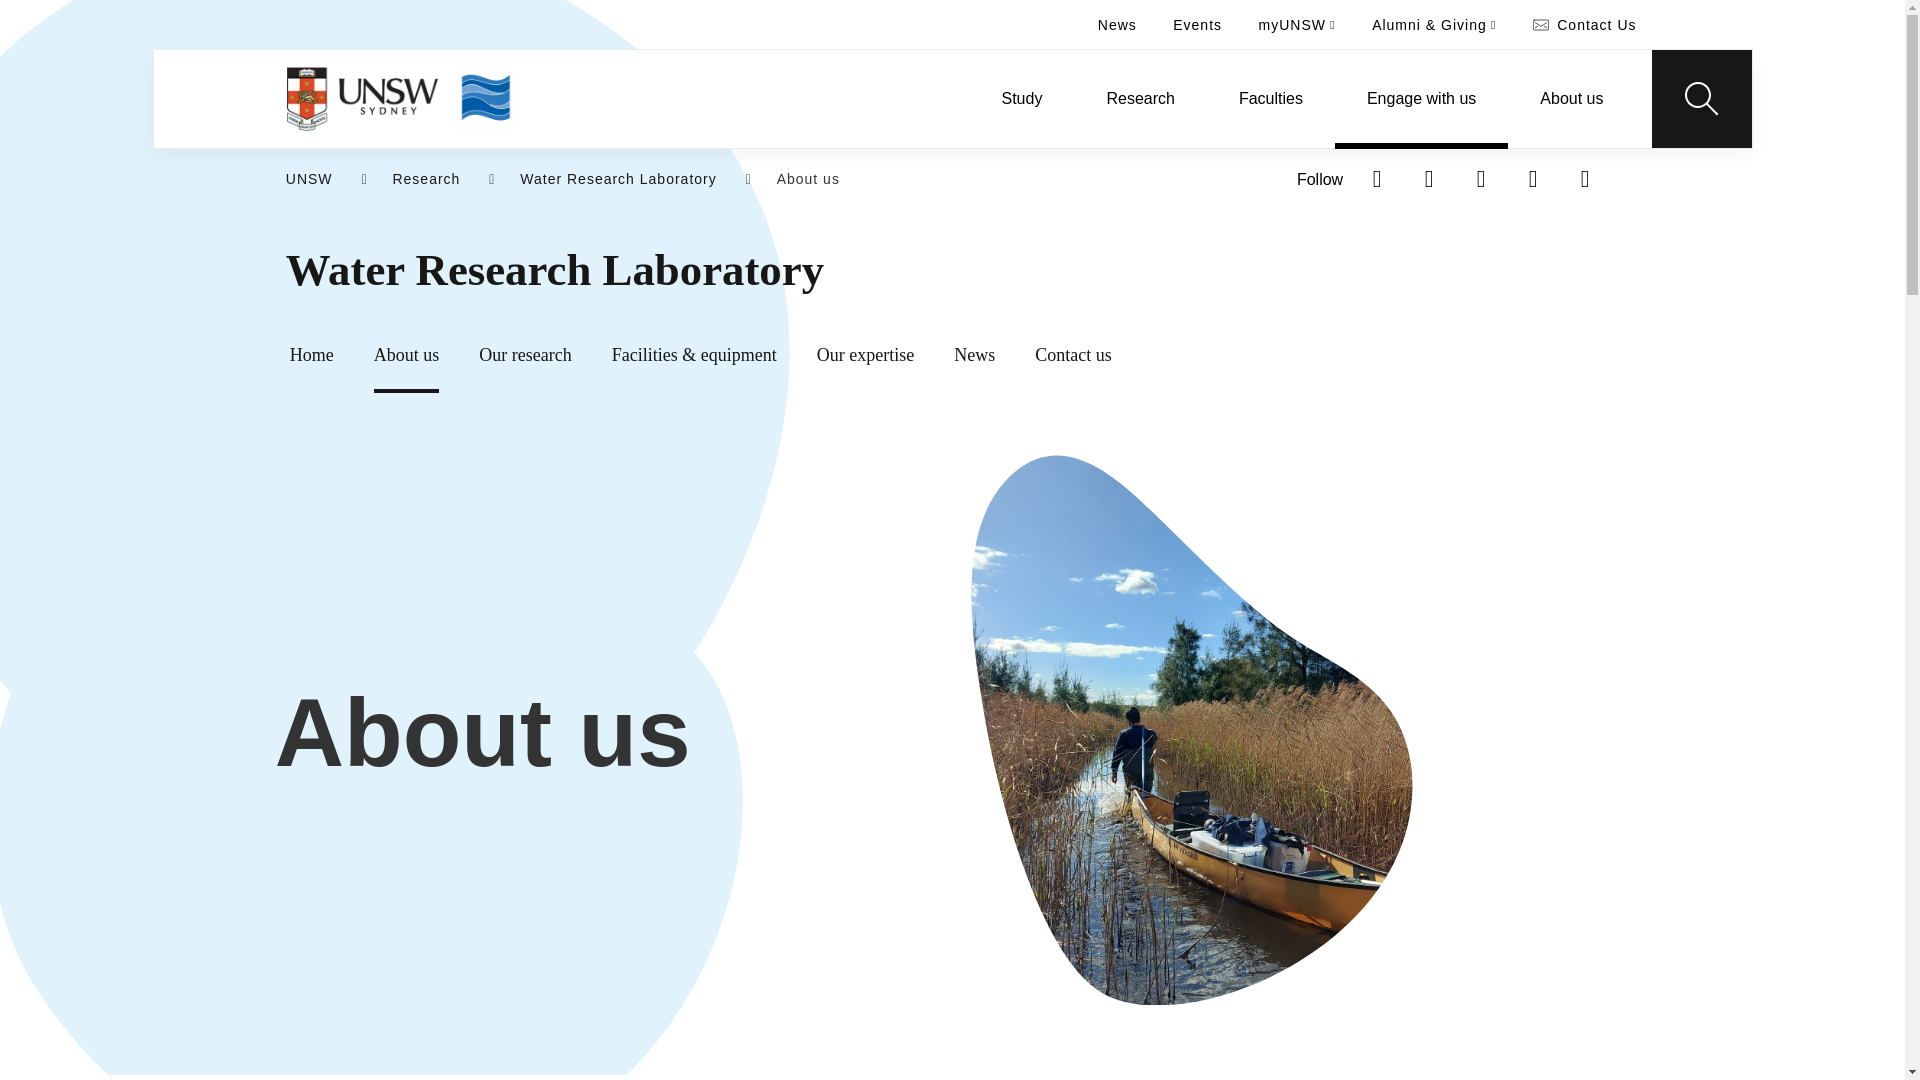  What do you see at coordinates (1320, 180) in the screenshot?
I see `Follow` at bounding box center [1320, 180].